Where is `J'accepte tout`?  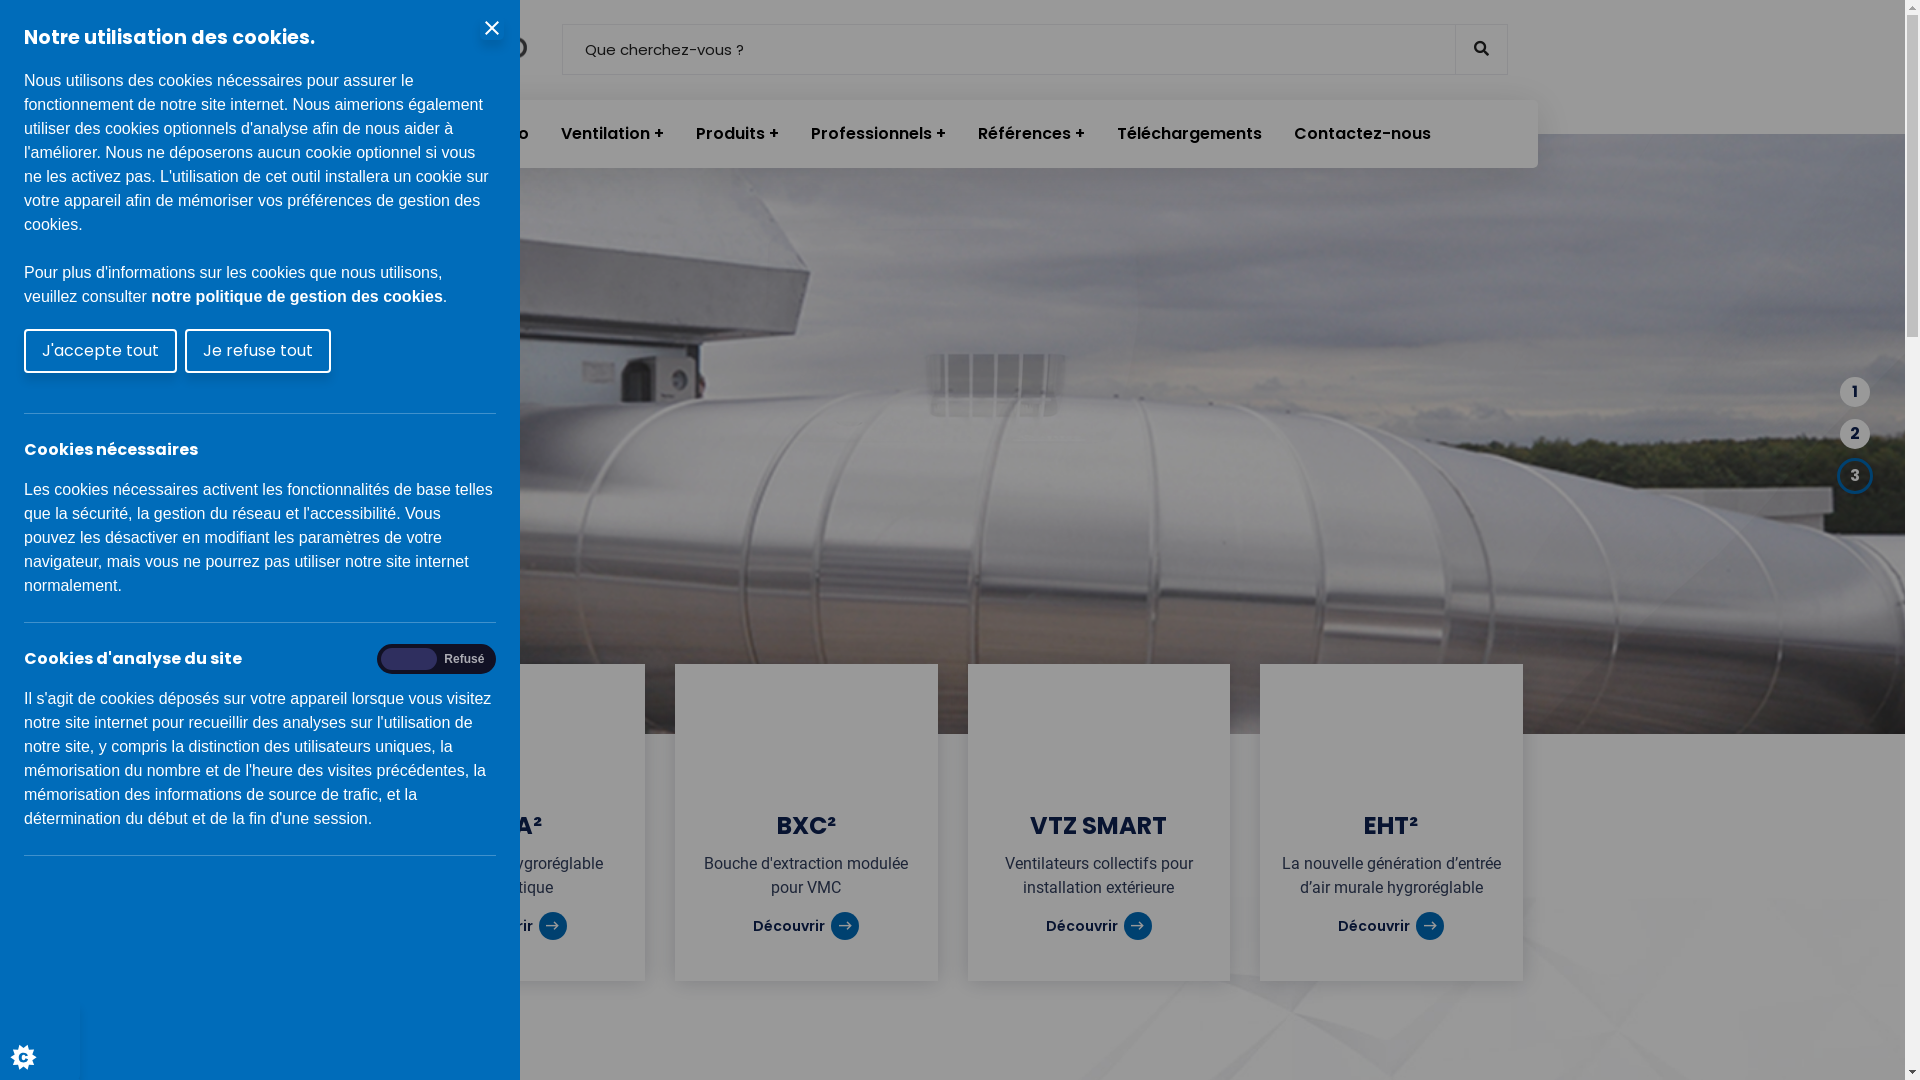 J'accepte tout is located at coordinates (100, 351).